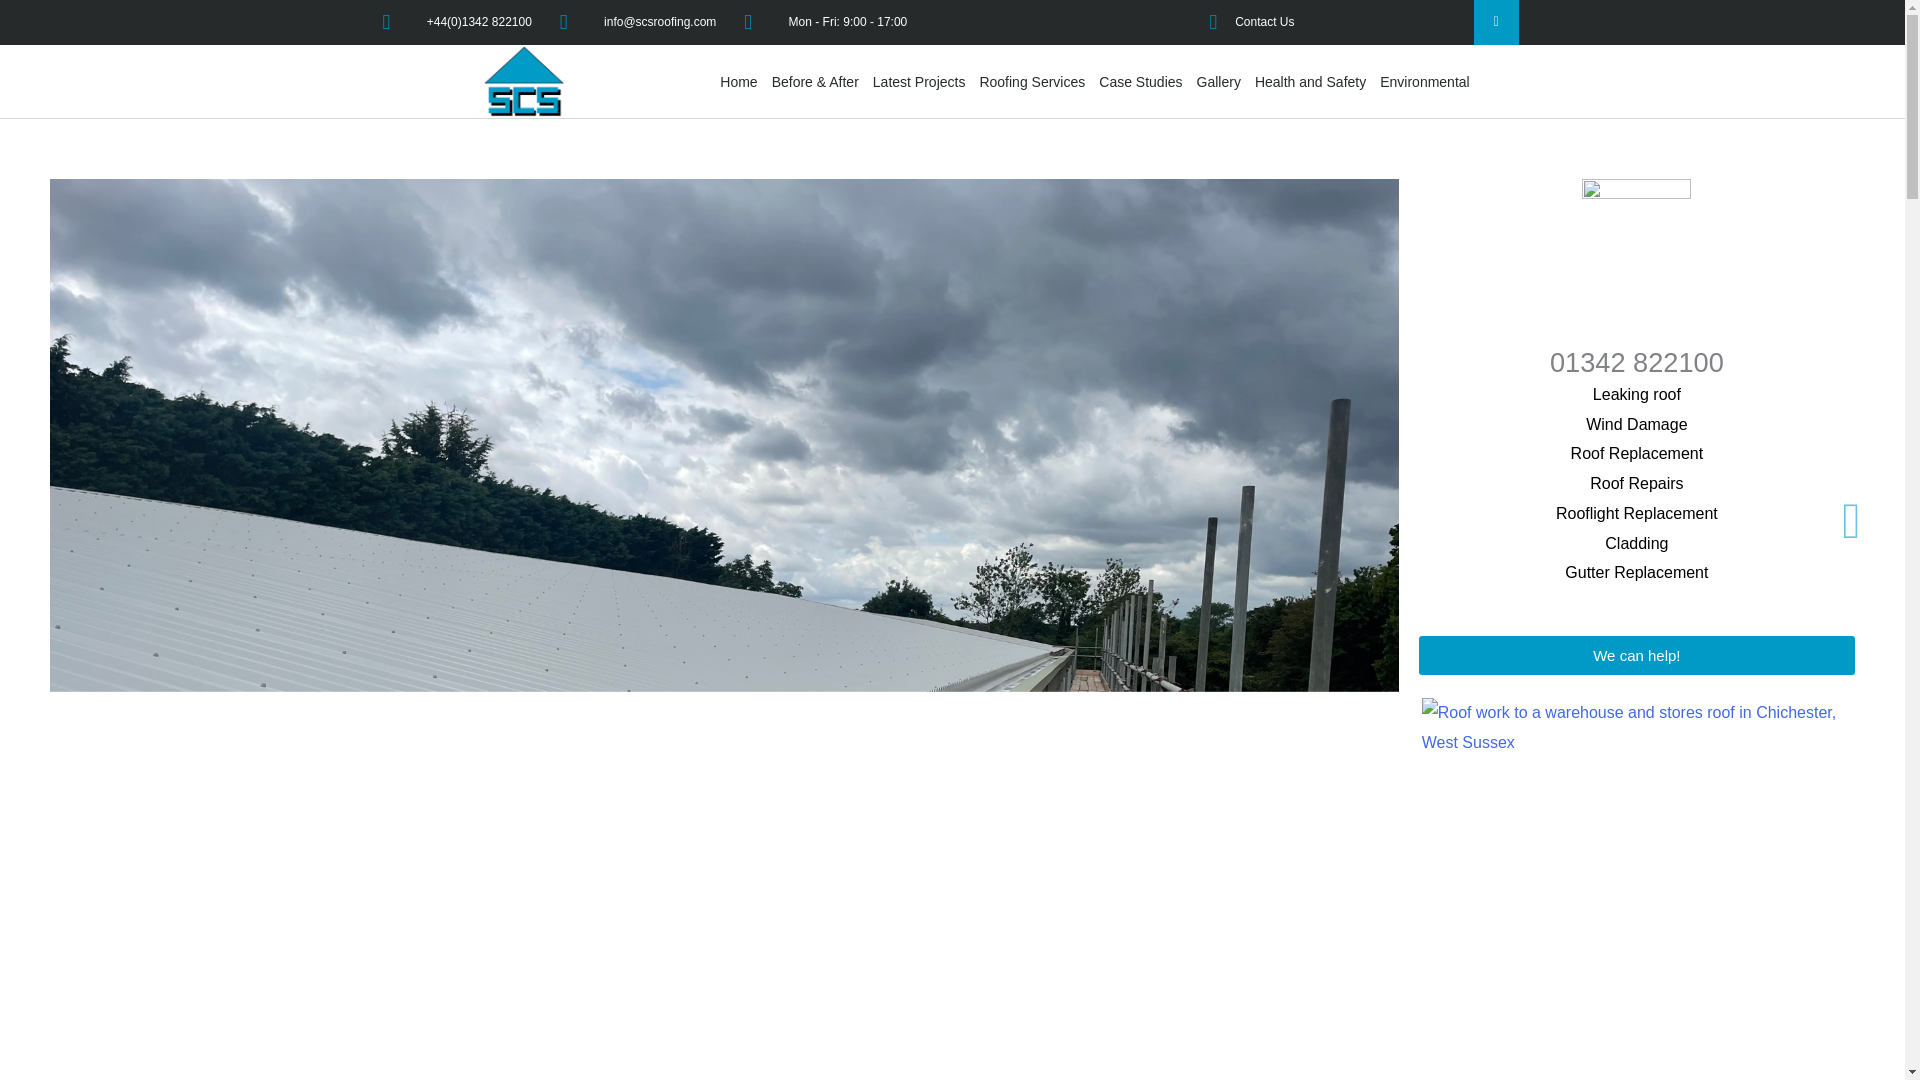 The image size is (1920, 1080). Describe the element at coordinates (1140, 81) in the screenshot. I see `Case Studies` at that location.